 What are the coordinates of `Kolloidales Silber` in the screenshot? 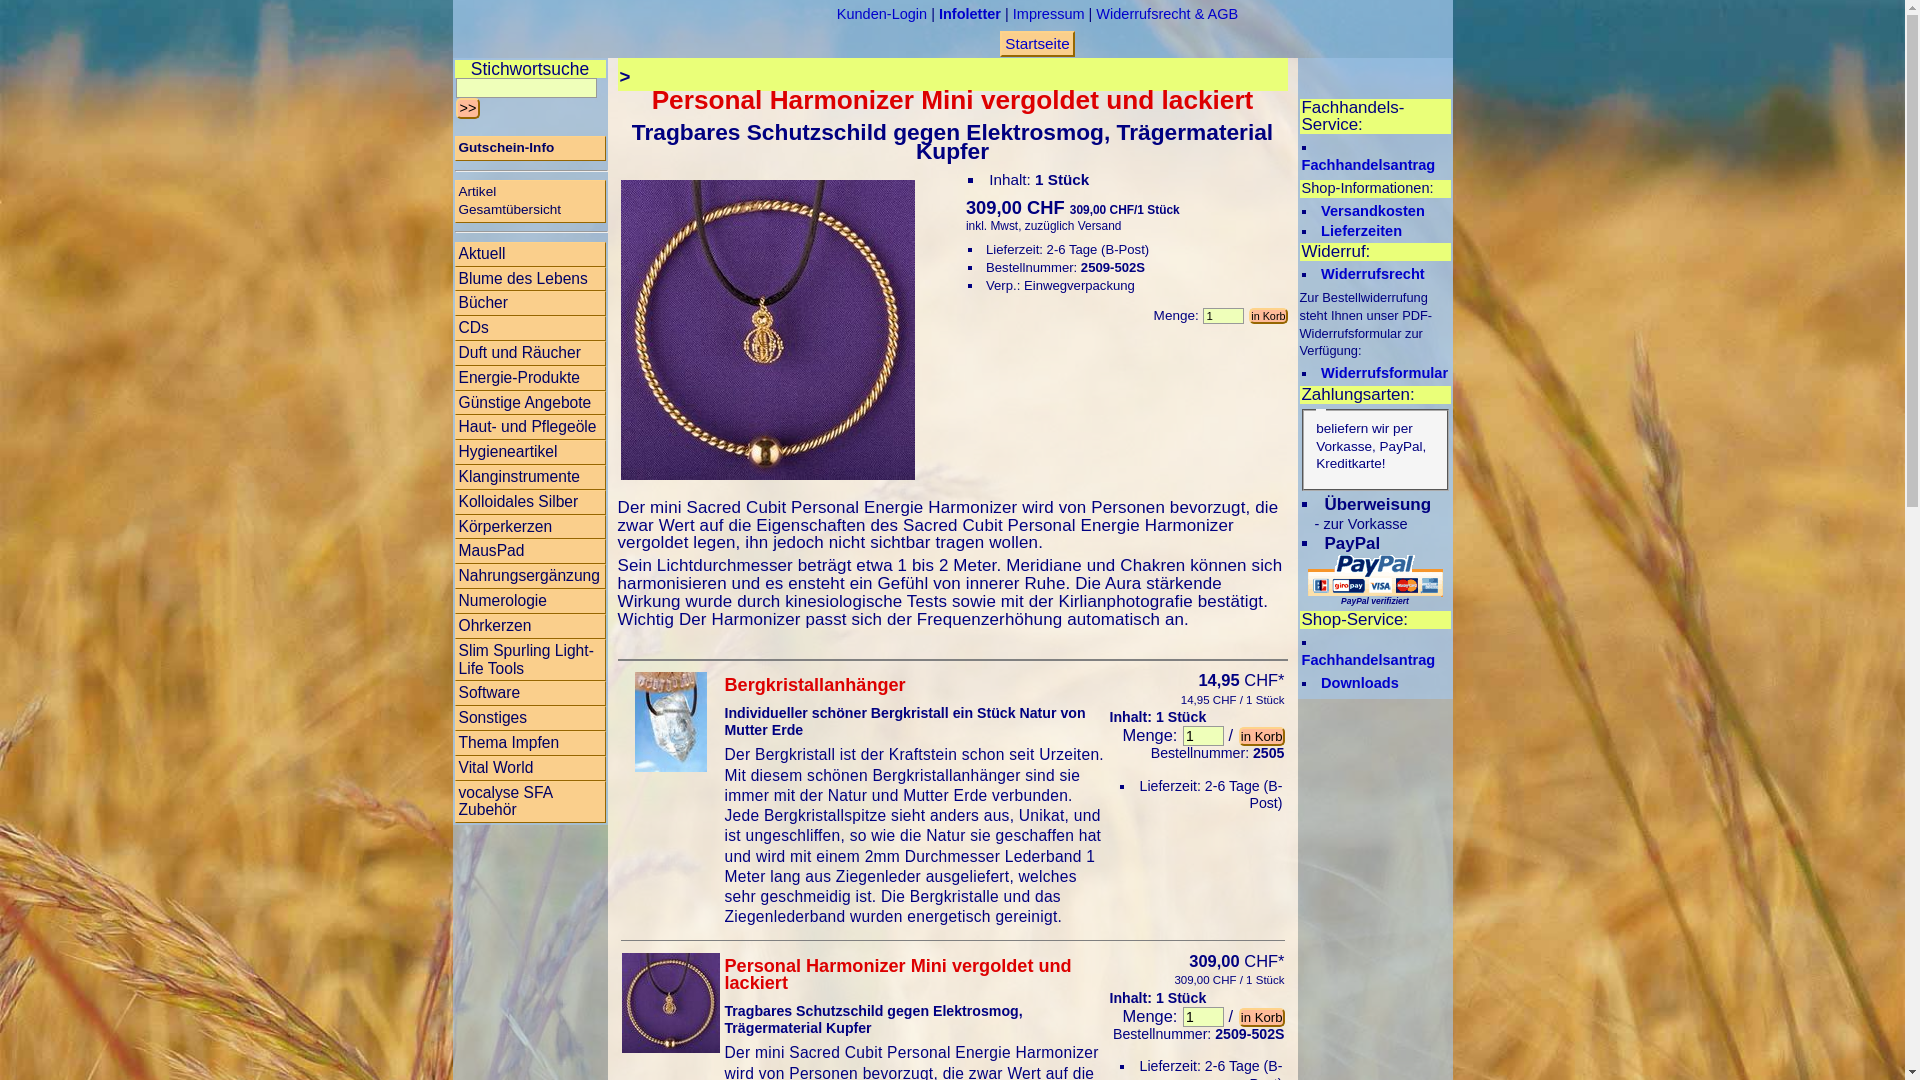 It's located at (530, 502).